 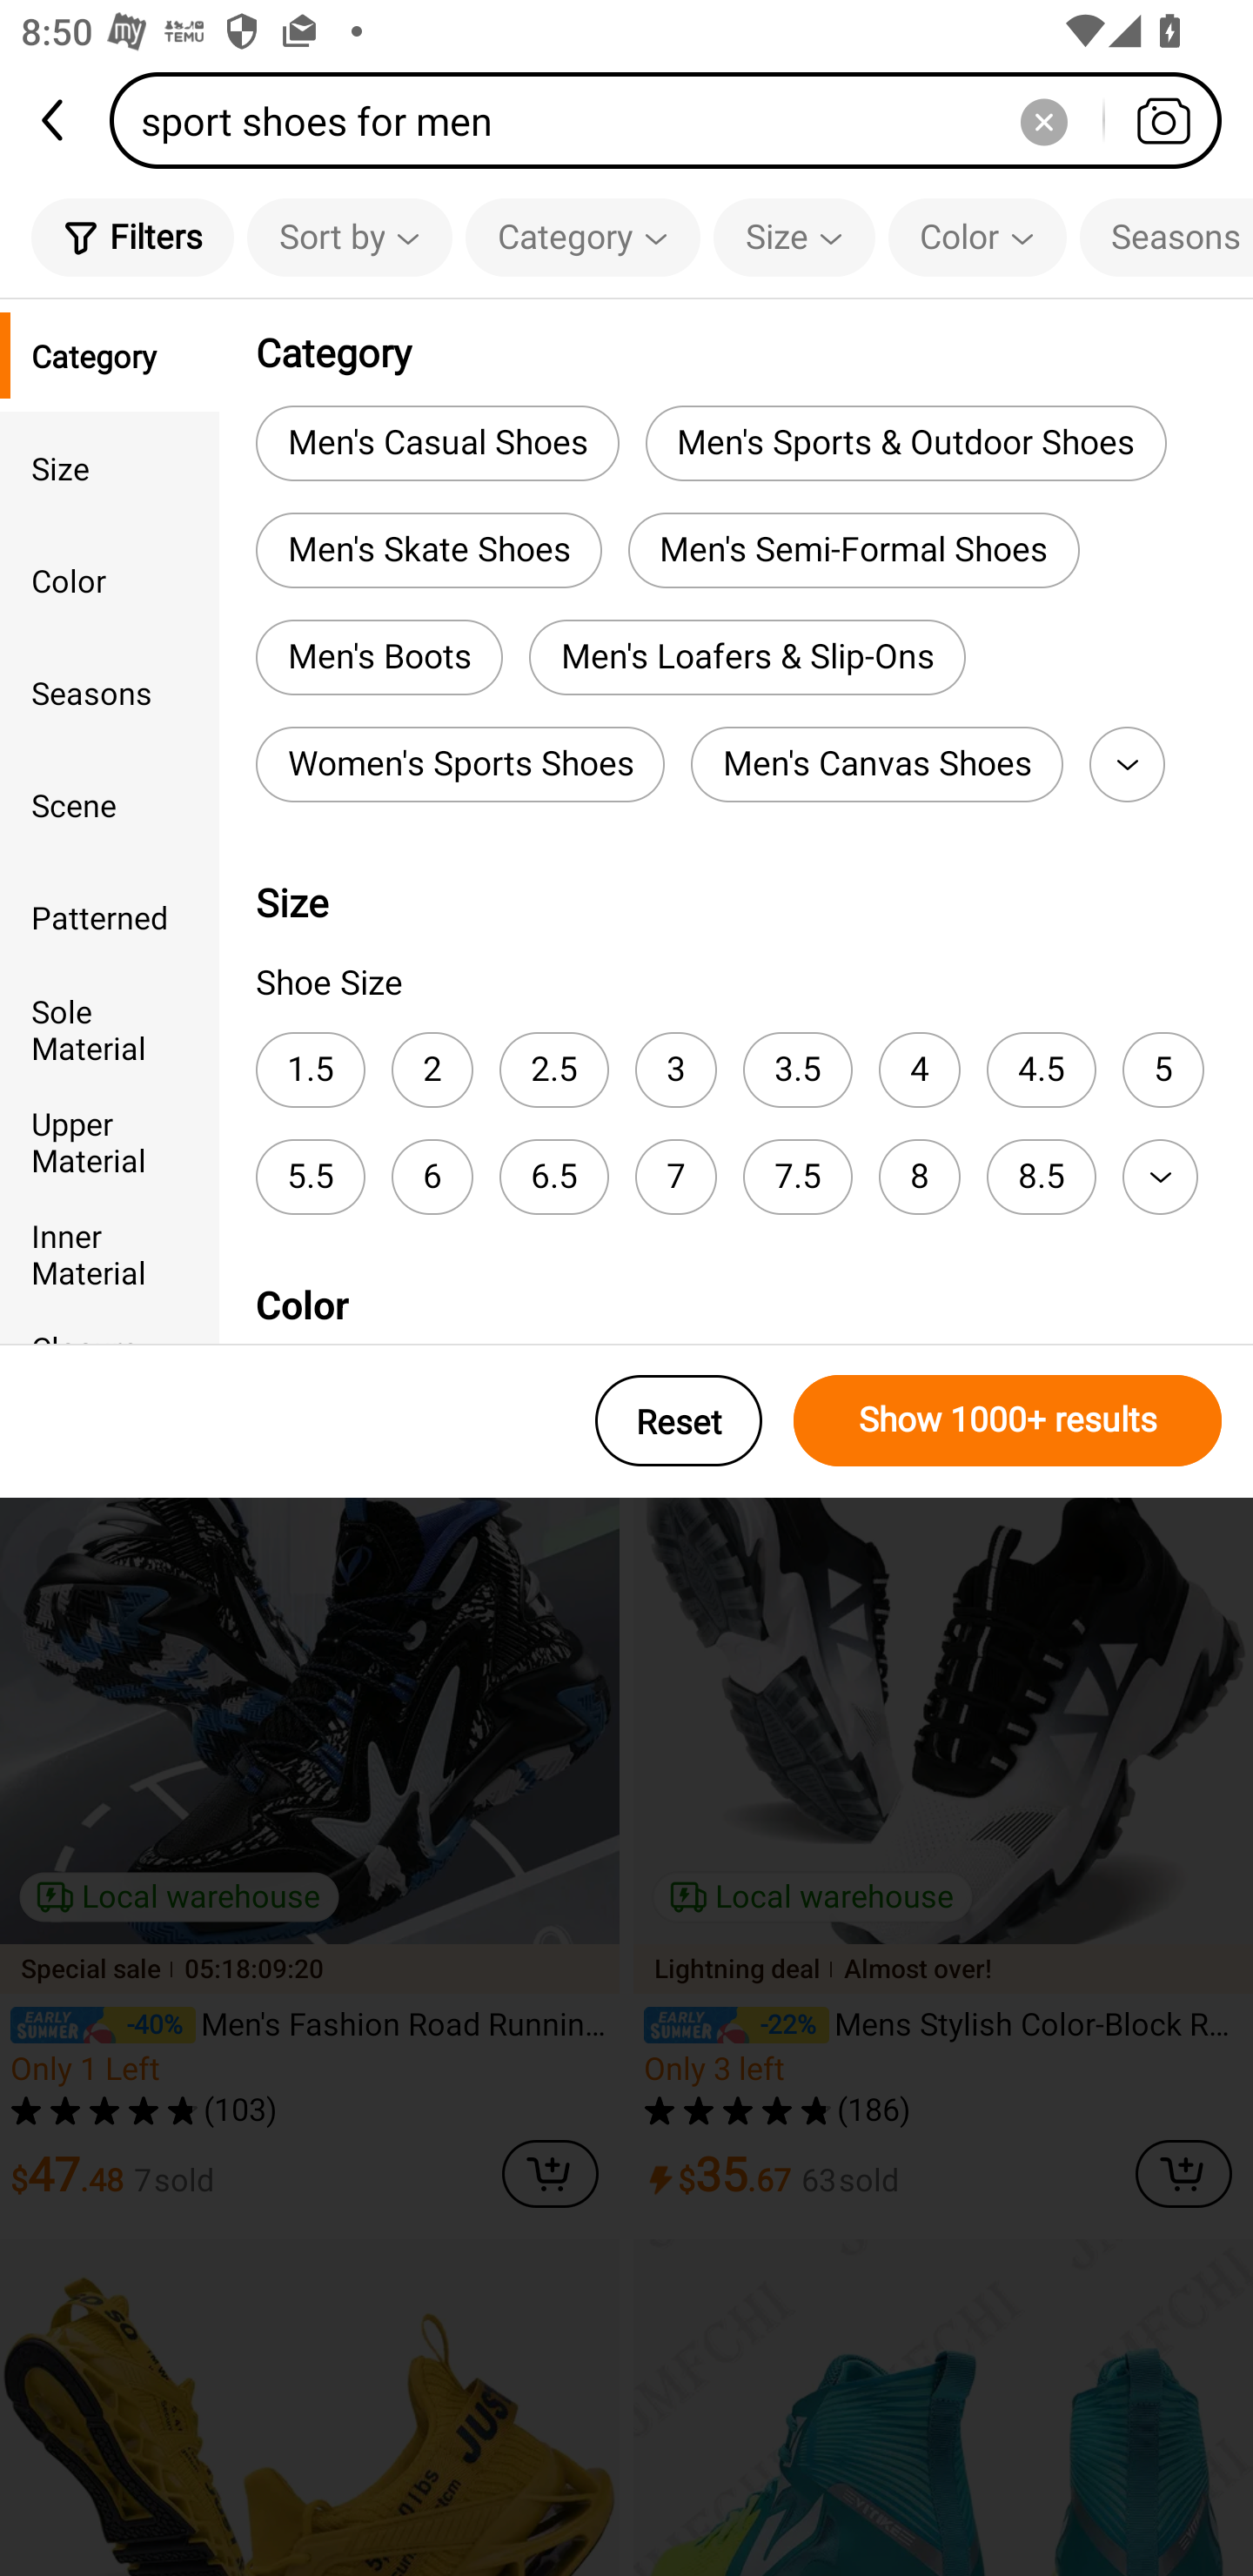 I want to click on Men's Loafers & Slip-Ons, so click(x=747, y=658).